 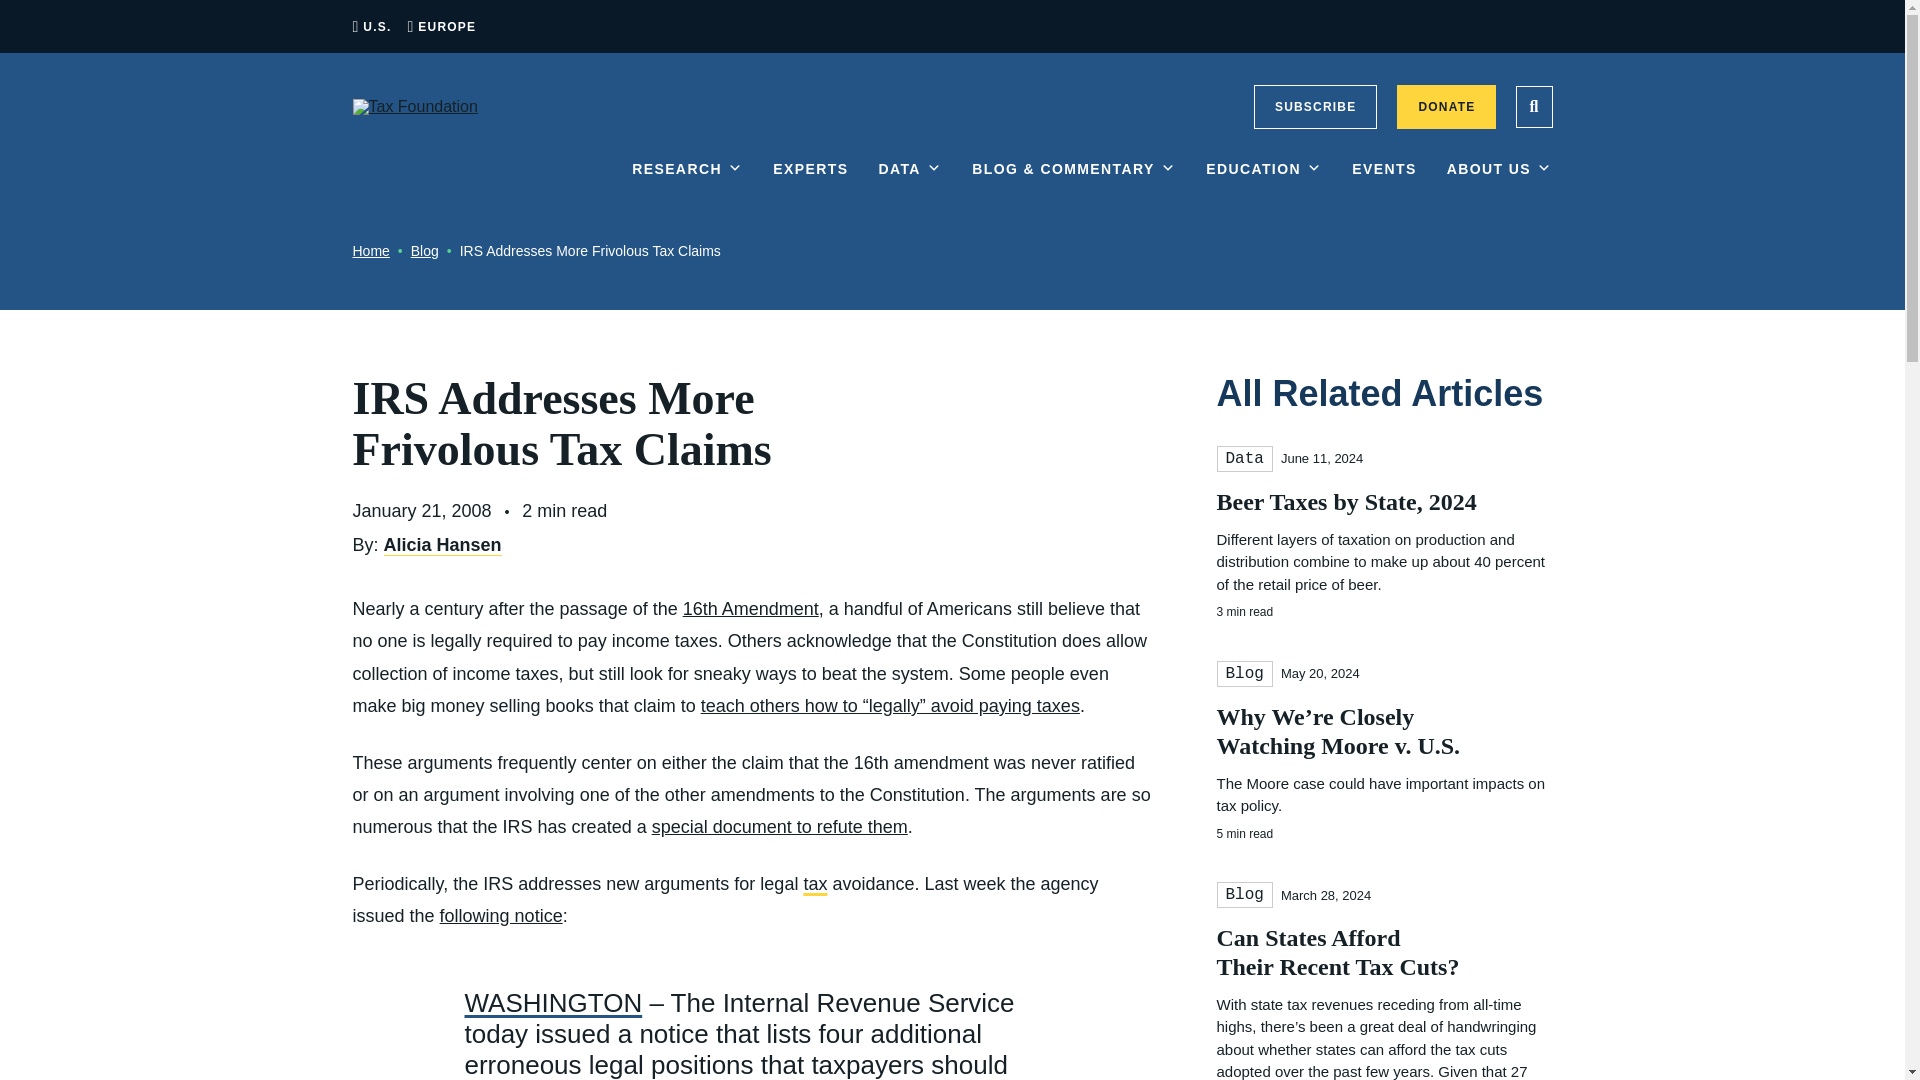 What do you see at coordinates (1314, 106) in the screenshot?
I see `SUBSCRIBE` at bounding box center [1314, 106].